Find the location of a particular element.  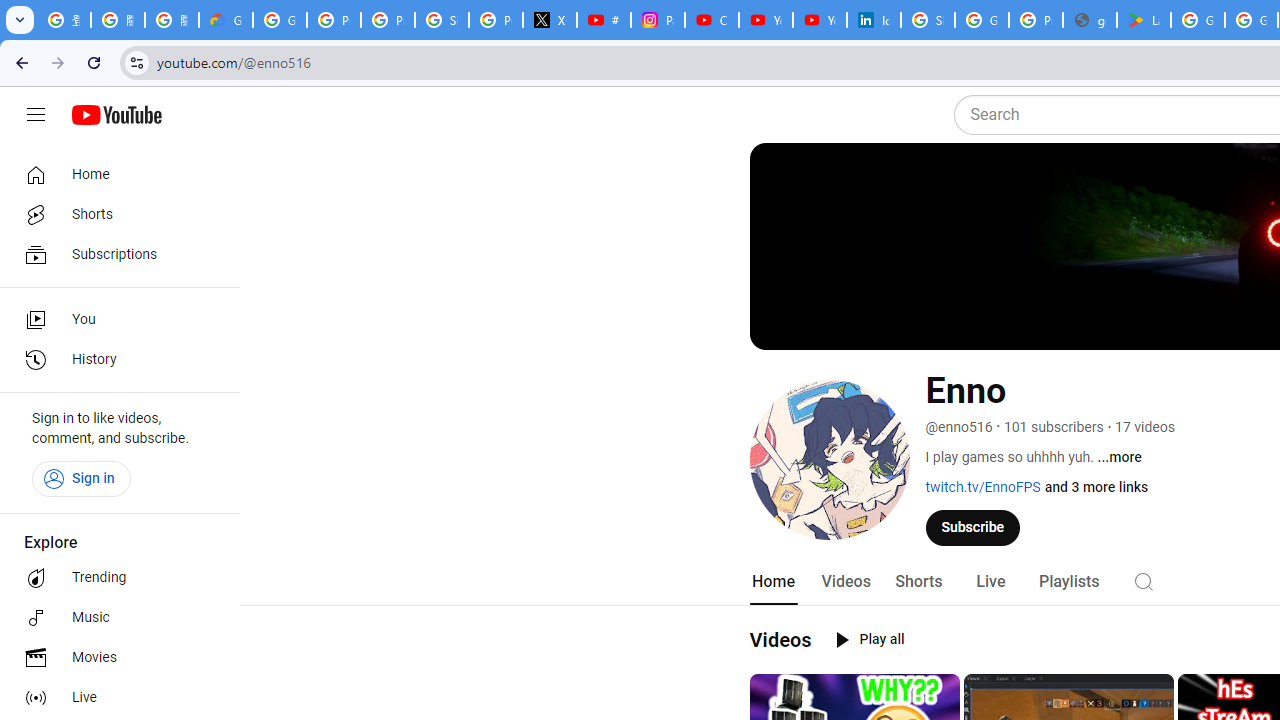

History is located at coordinates (114, 360).